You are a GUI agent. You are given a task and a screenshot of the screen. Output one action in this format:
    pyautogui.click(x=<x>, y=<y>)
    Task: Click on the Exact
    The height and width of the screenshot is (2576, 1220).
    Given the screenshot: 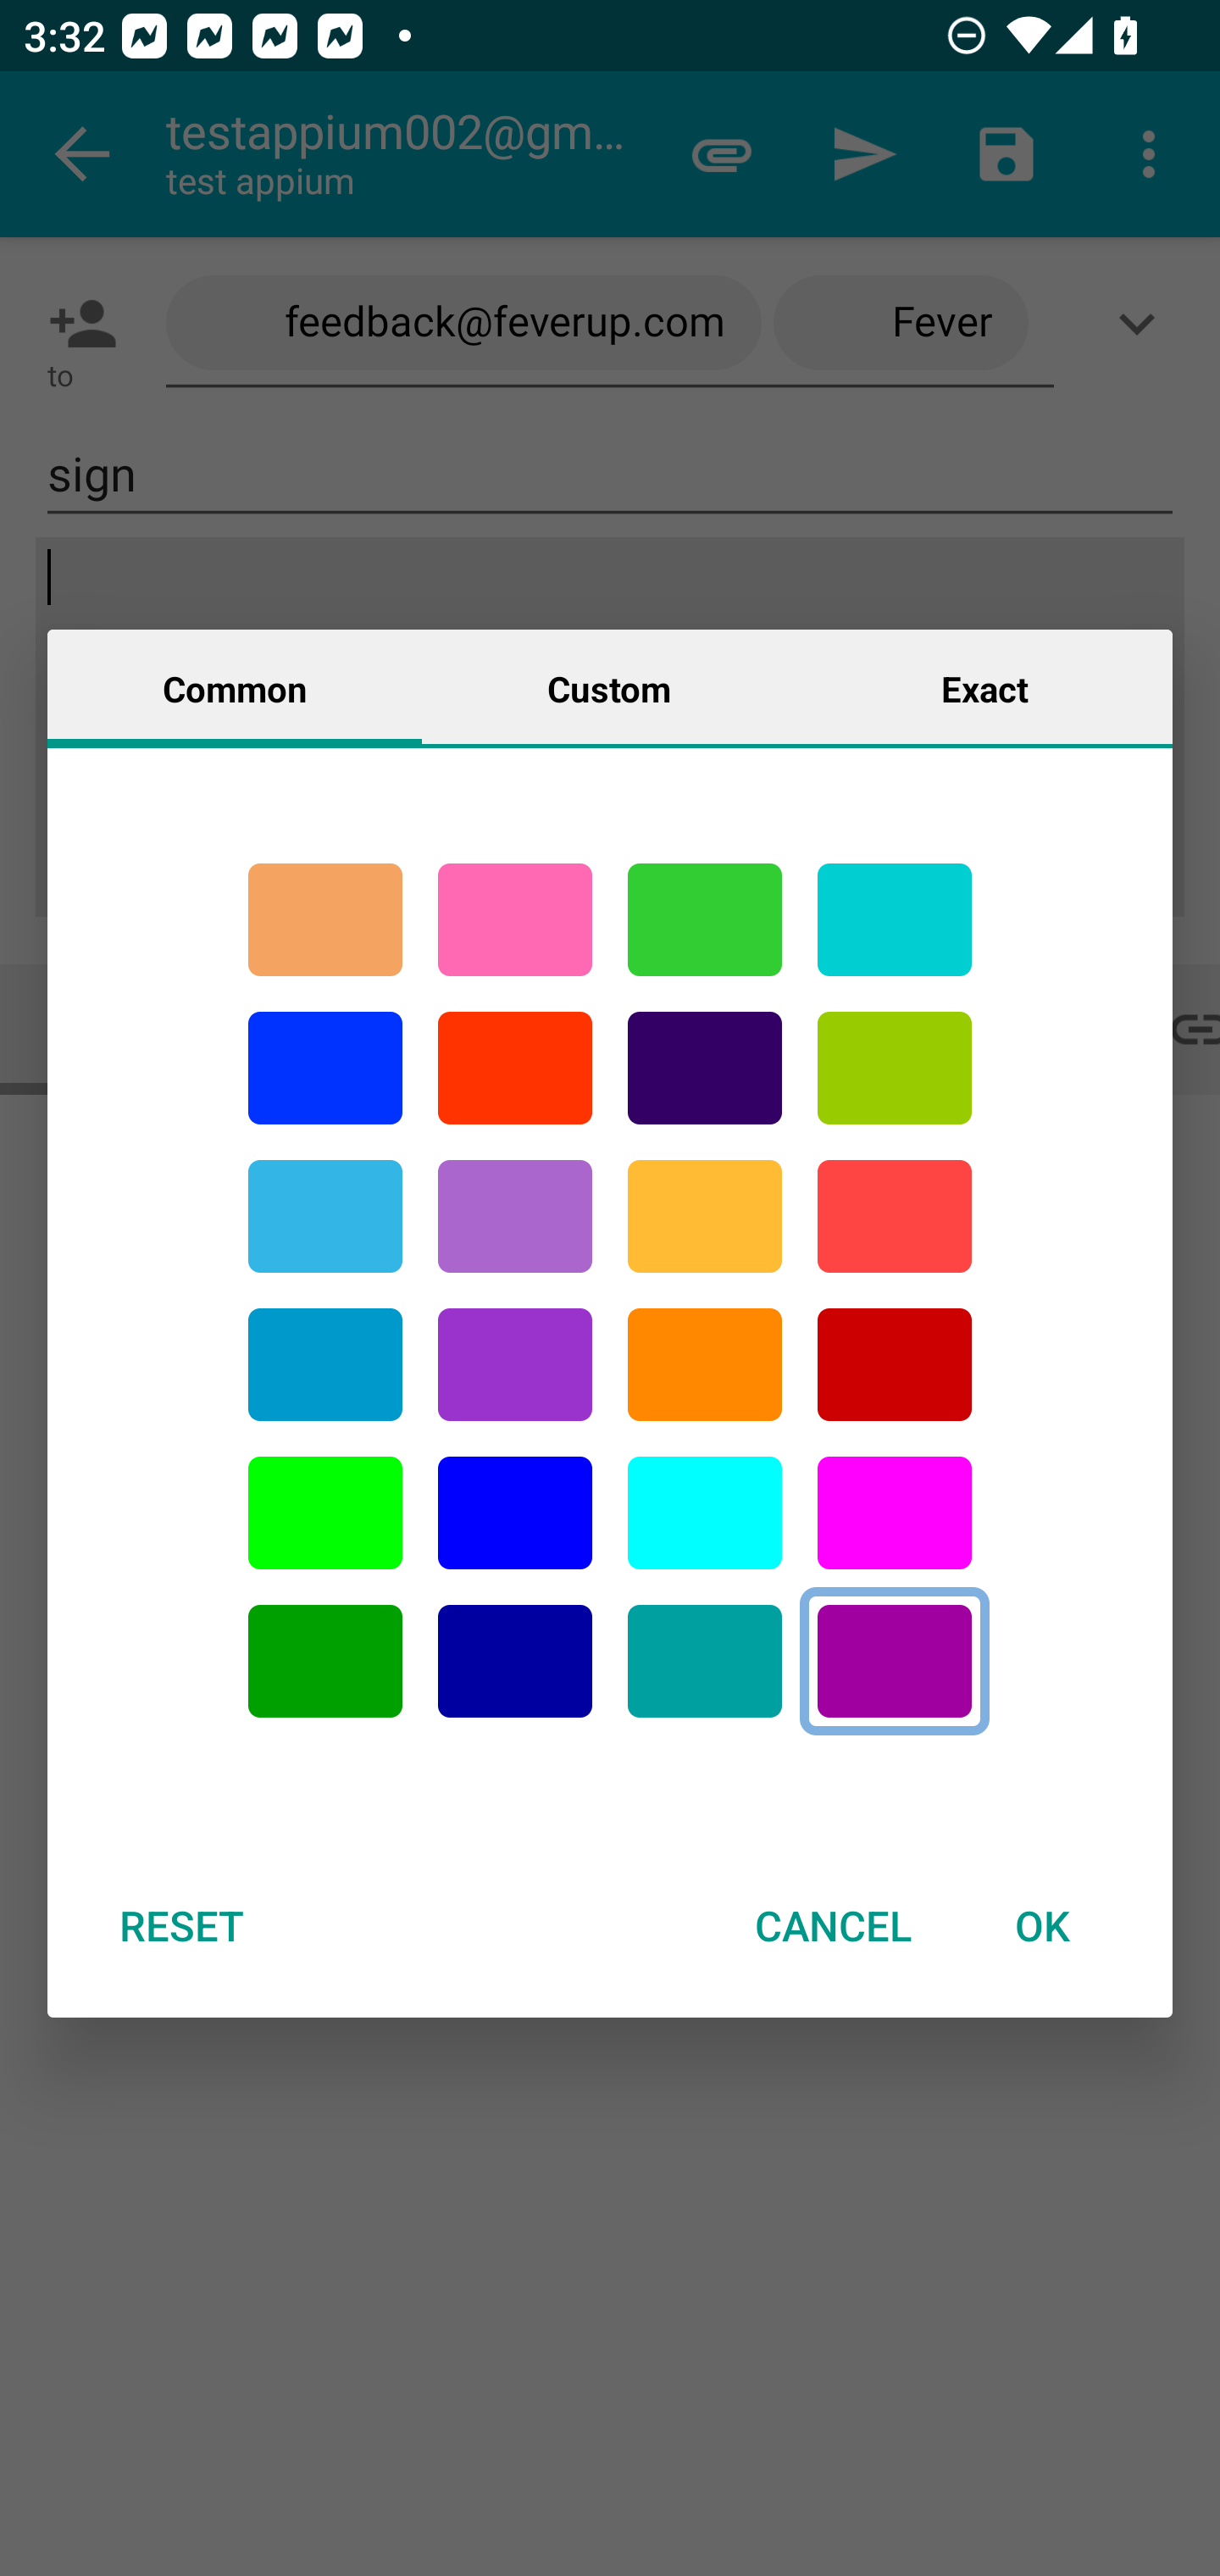 What is the action you would take?
    pyautogui.click(x=984, y=687)
    